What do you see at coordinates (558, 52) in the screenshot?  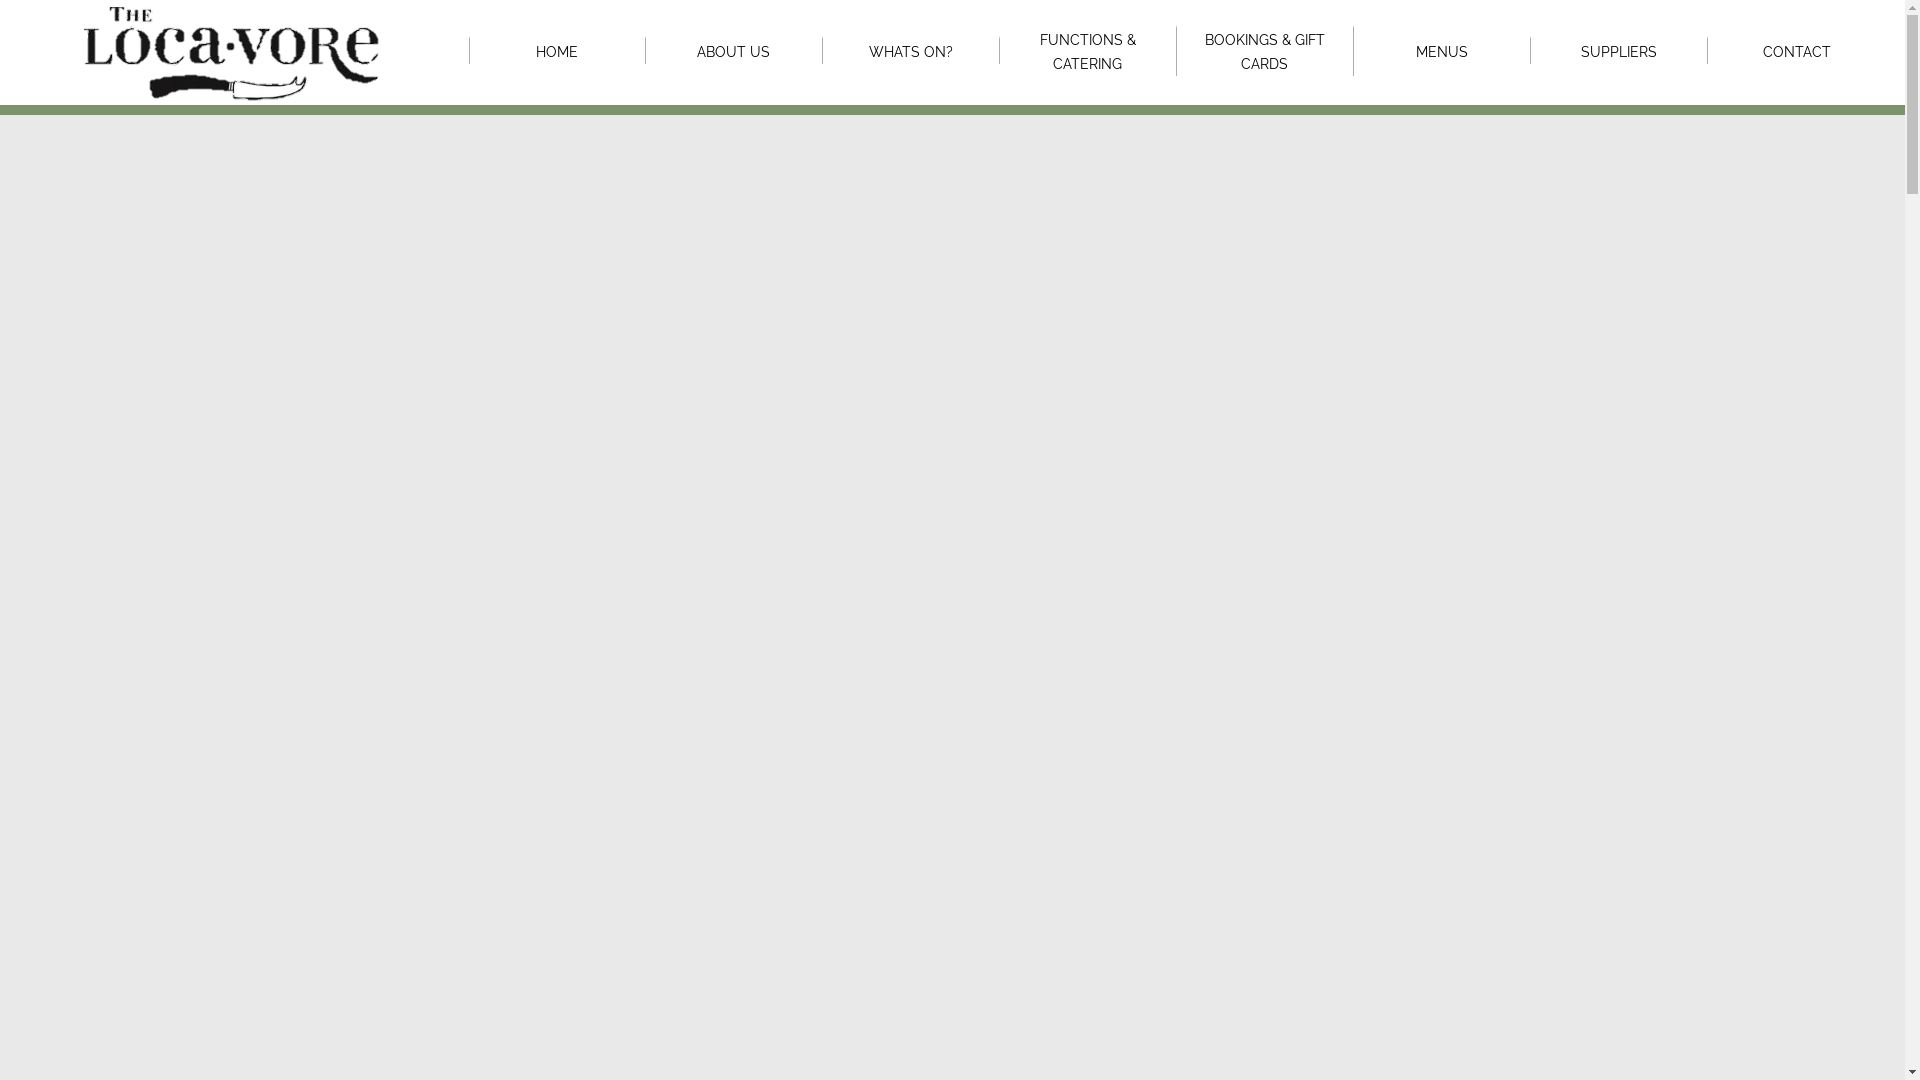 I see `HOME` at bounding box center [558, 52].